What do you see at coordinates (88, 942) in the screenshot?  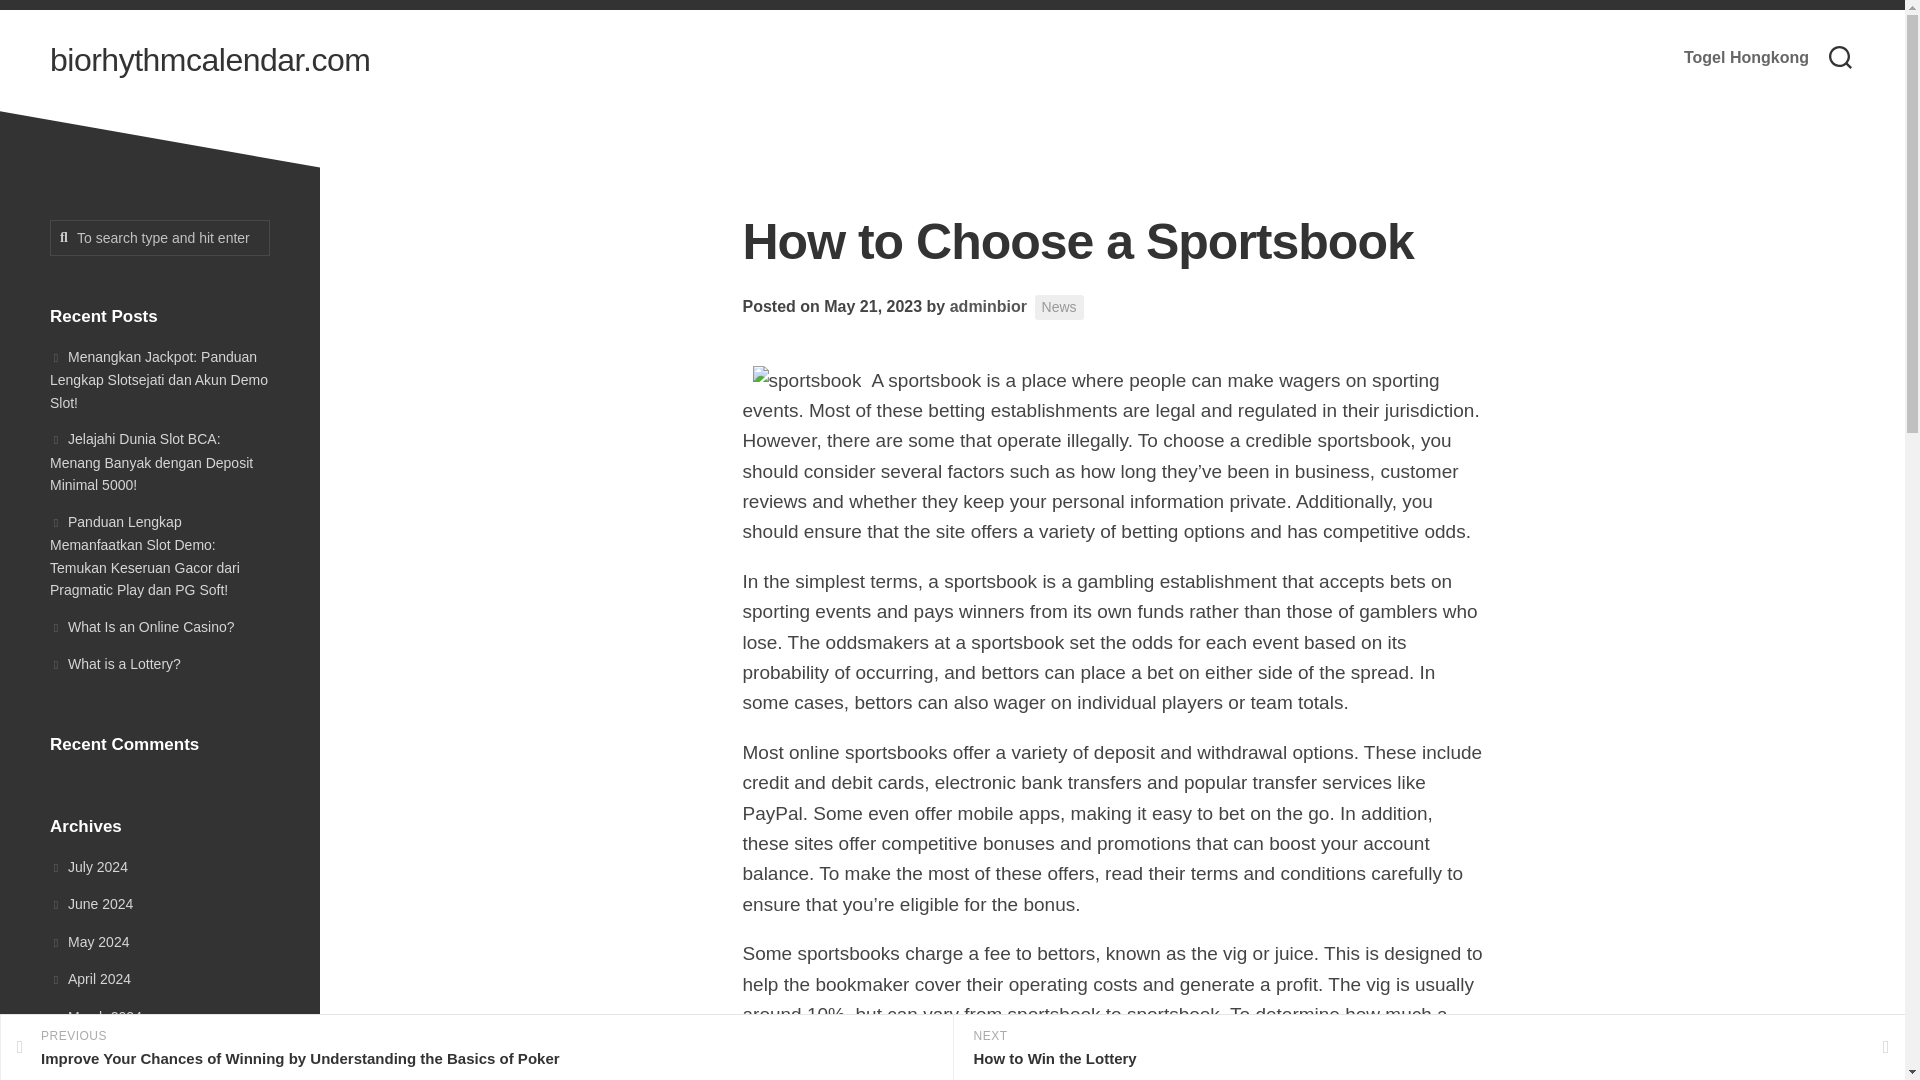 I see `May 2024` at bounding box center [88, 942].